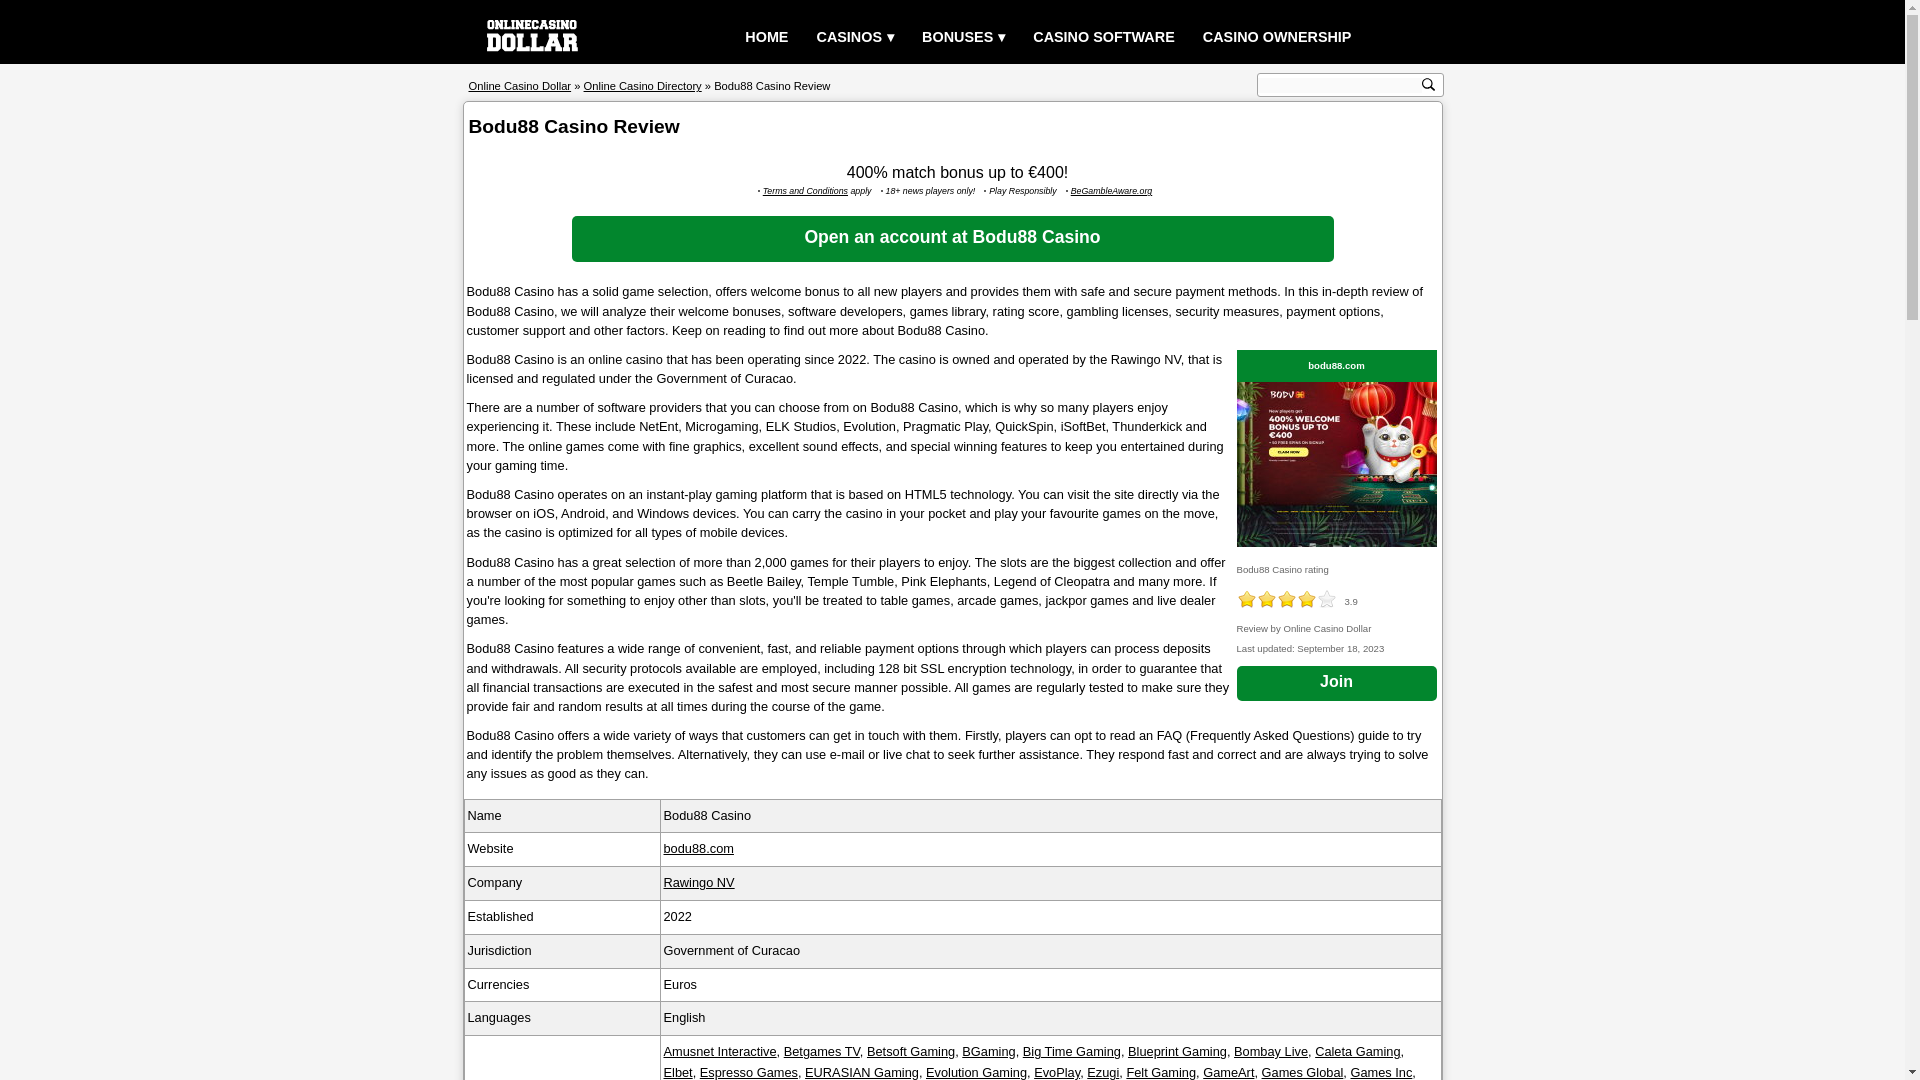 This screenshot has height=1080, width=1920. What do you see at coordinates (910, 1052) in the screenshot?
I see `Betsoft Gaming` at bounding box center [910, 1052].